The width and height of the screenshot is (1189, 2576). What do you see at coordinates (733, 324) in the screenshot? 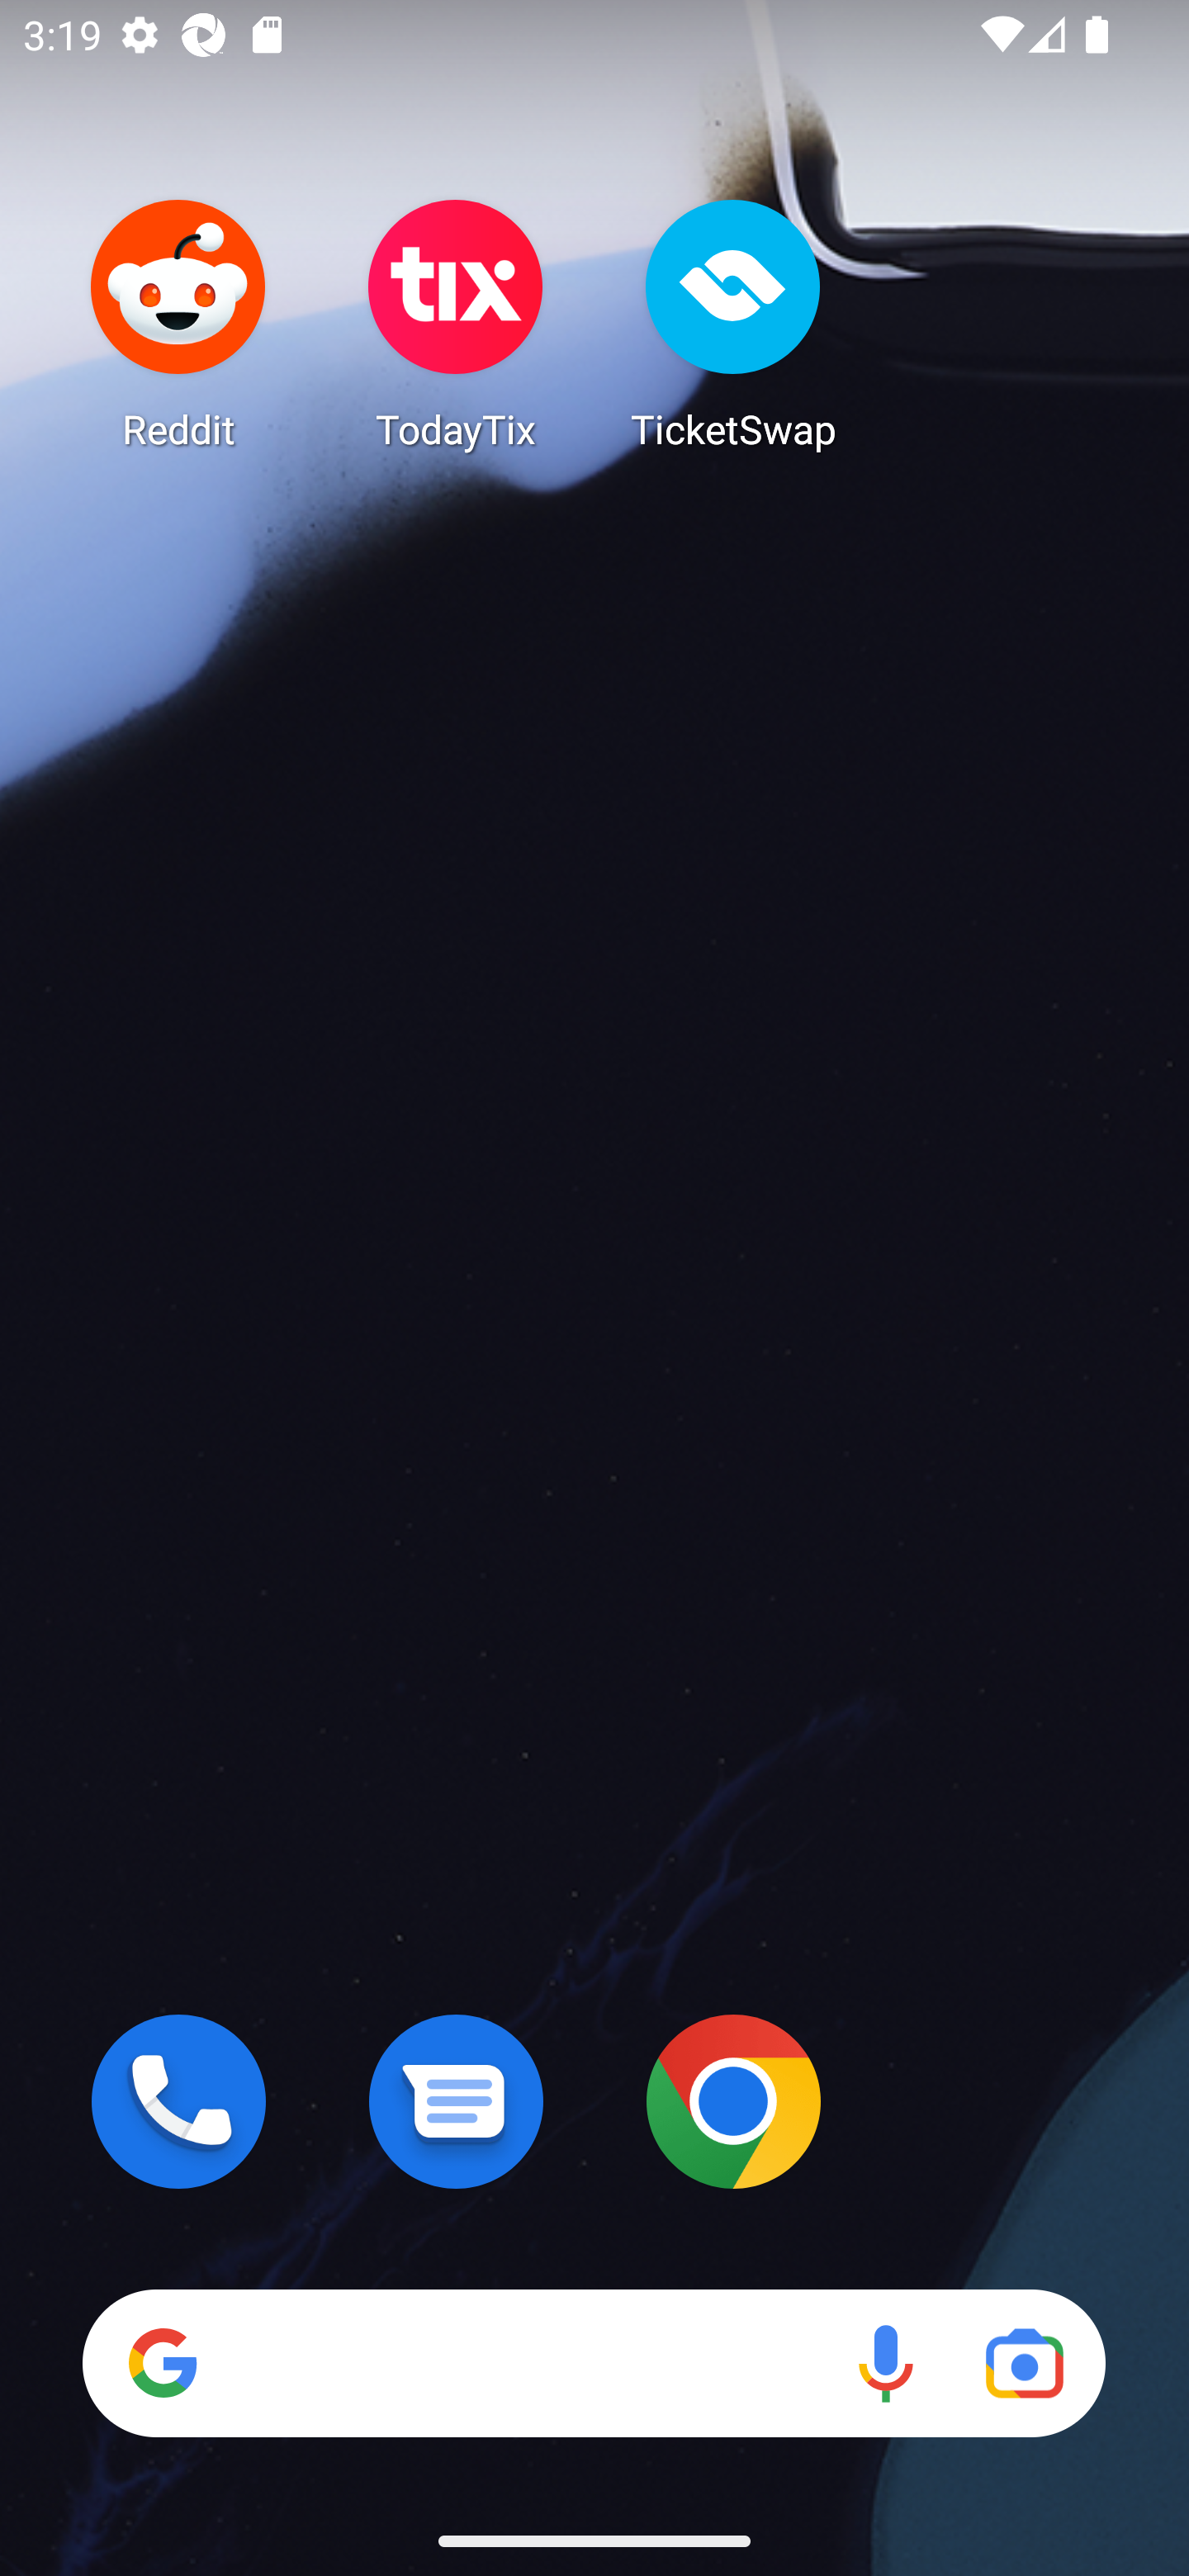
I see `TicketSwap` at bounding box center [733, 324].